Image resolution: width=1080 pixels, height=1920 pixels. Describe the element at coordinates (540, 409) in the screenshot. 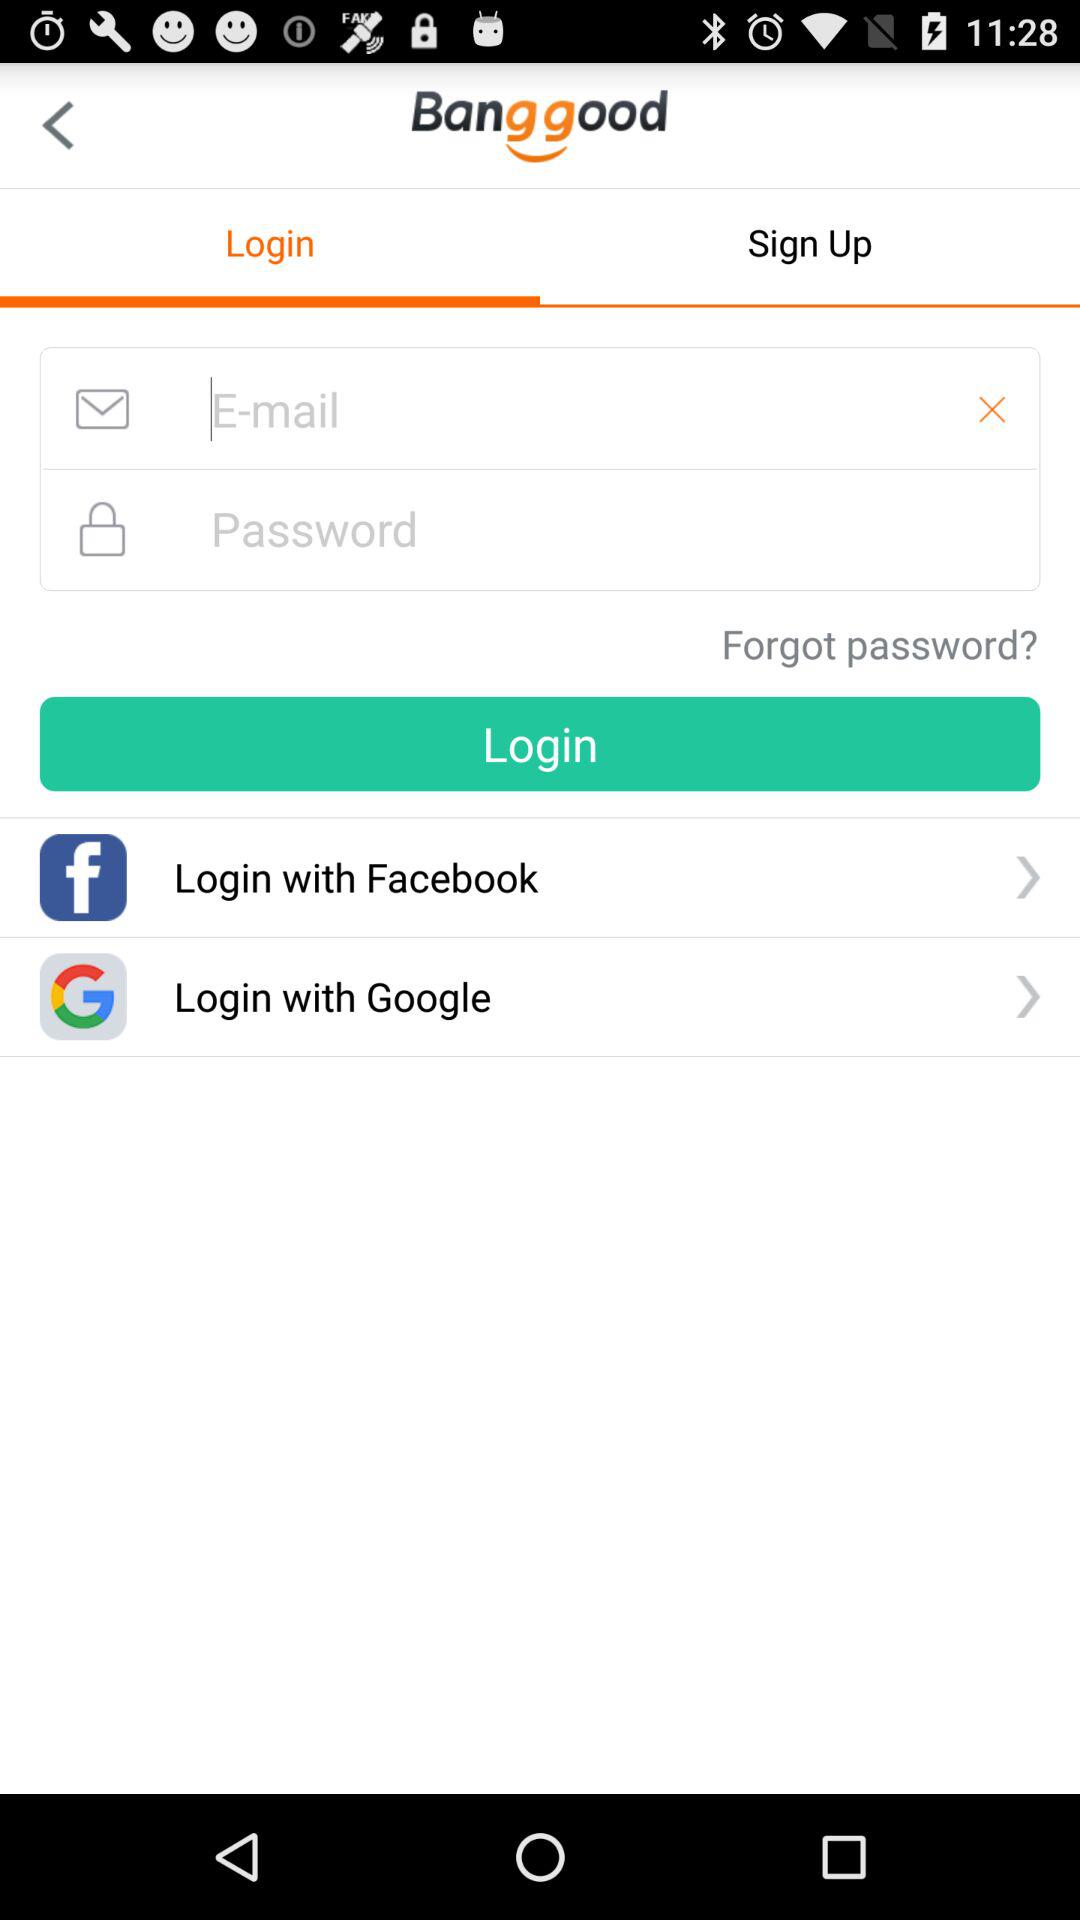

I see `login with email address` at that location.